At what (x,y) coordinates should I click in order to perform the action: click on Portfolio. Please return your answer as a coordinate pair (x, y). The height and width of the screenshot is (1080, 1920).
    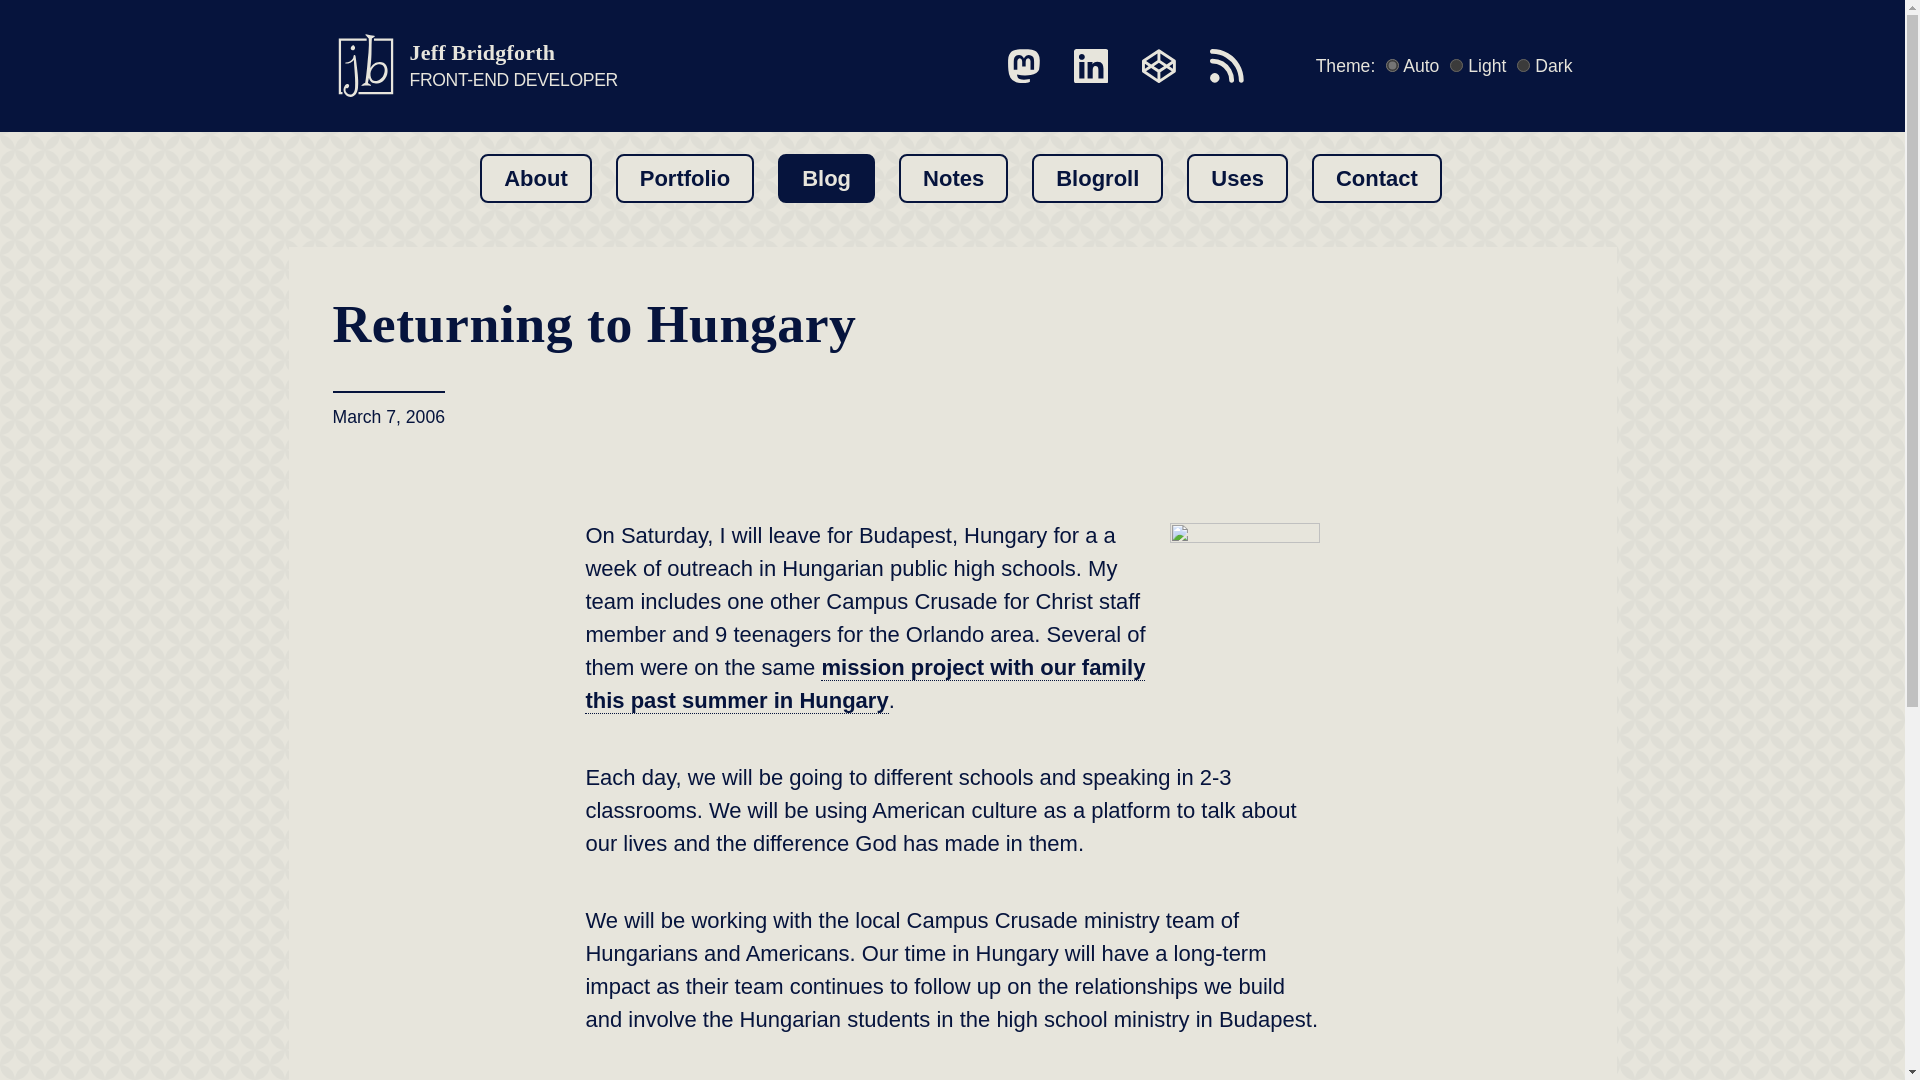
    Looking at the image, I should click on (685, 178).